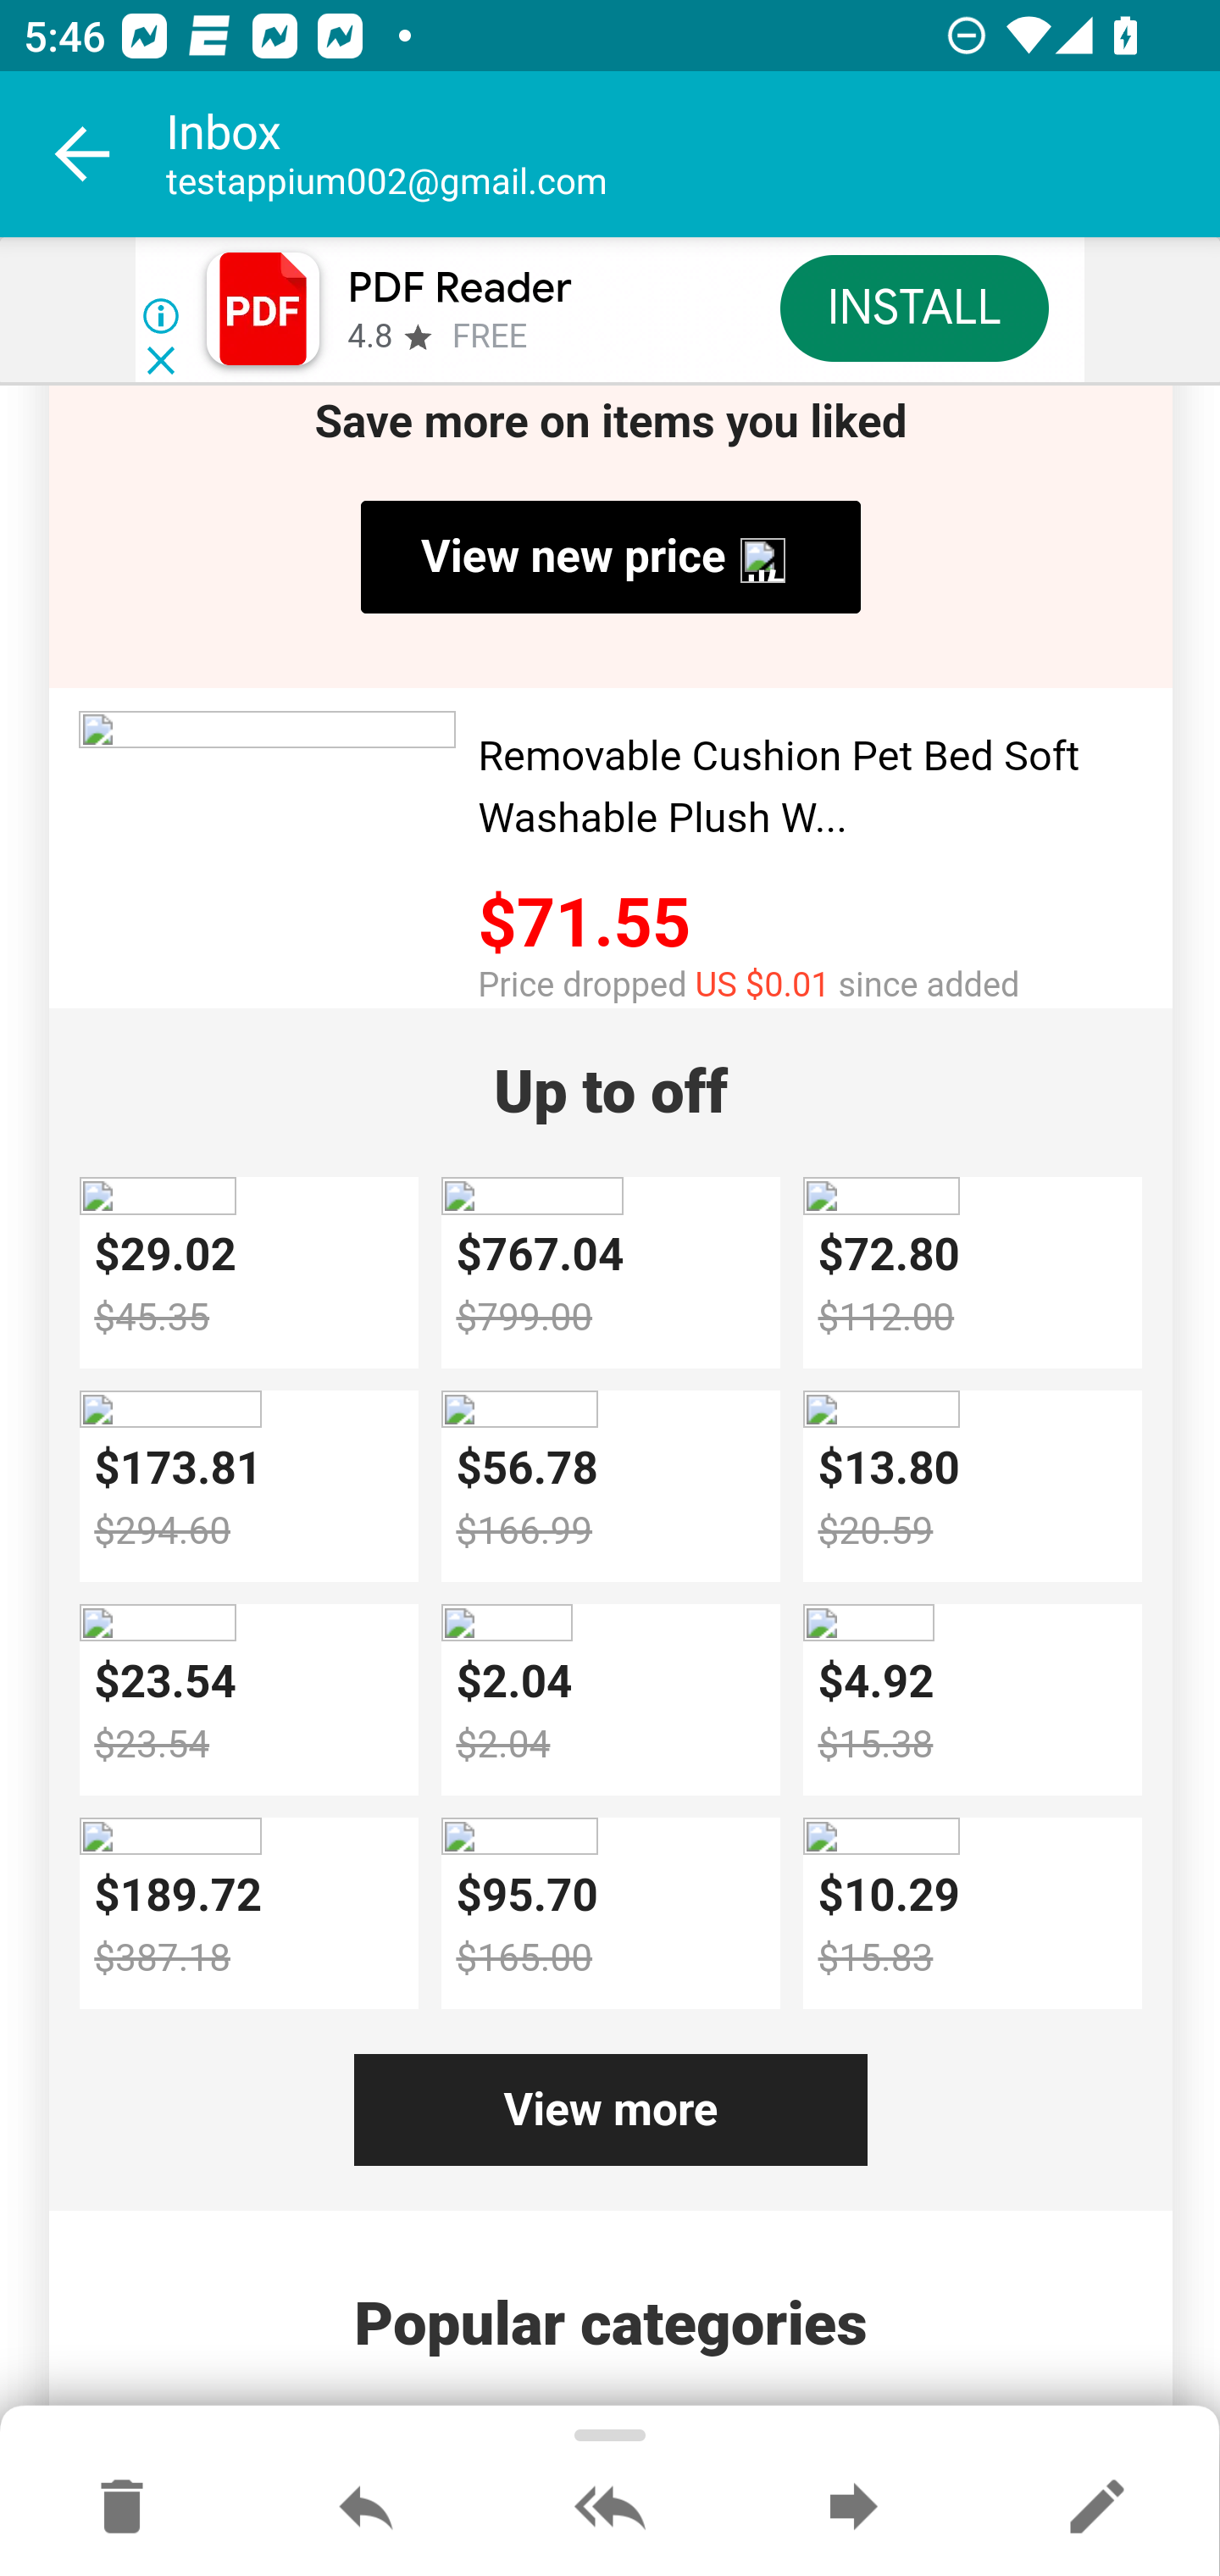 The height and width of the screenshot is (2576, 1220). What do you see at coordinates (248, 1487) in the screenshot?
I see `$173.81 $294.60 data: $173.81 $294.60` at bounding box center [248, 1487].